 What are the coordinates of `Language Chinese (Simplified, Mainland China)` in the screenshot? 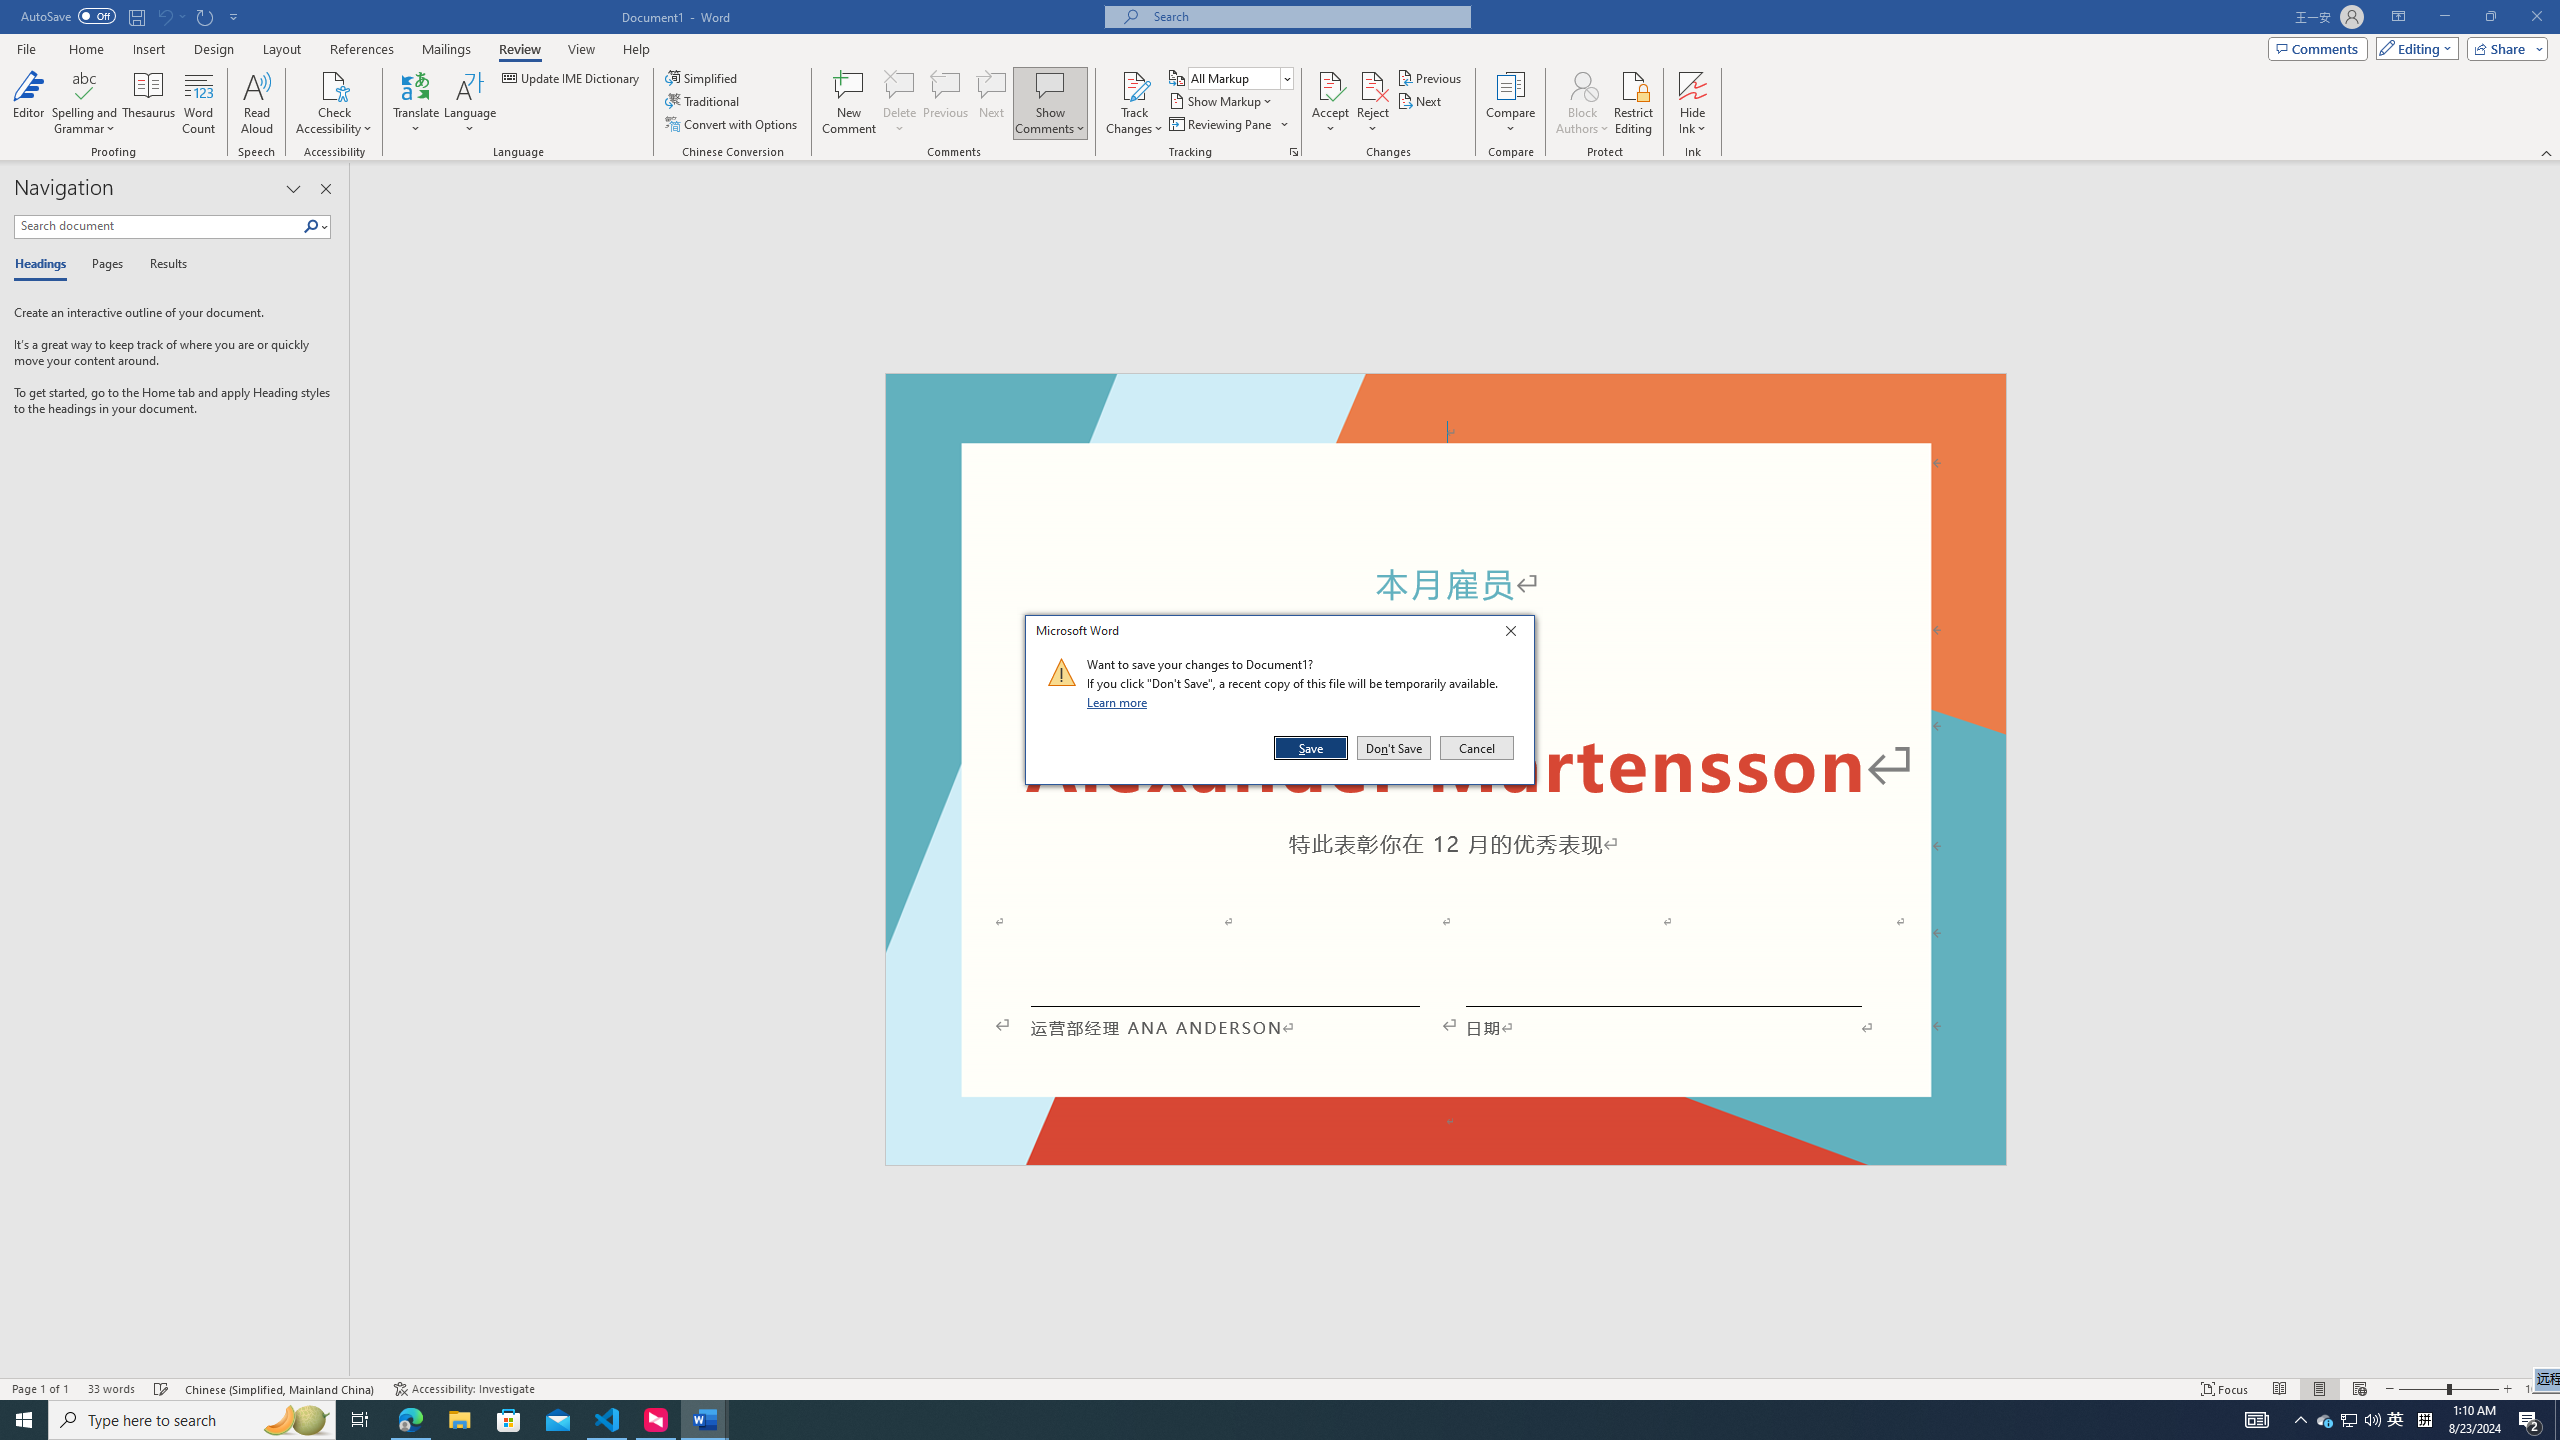 It's located at (282, 1389).